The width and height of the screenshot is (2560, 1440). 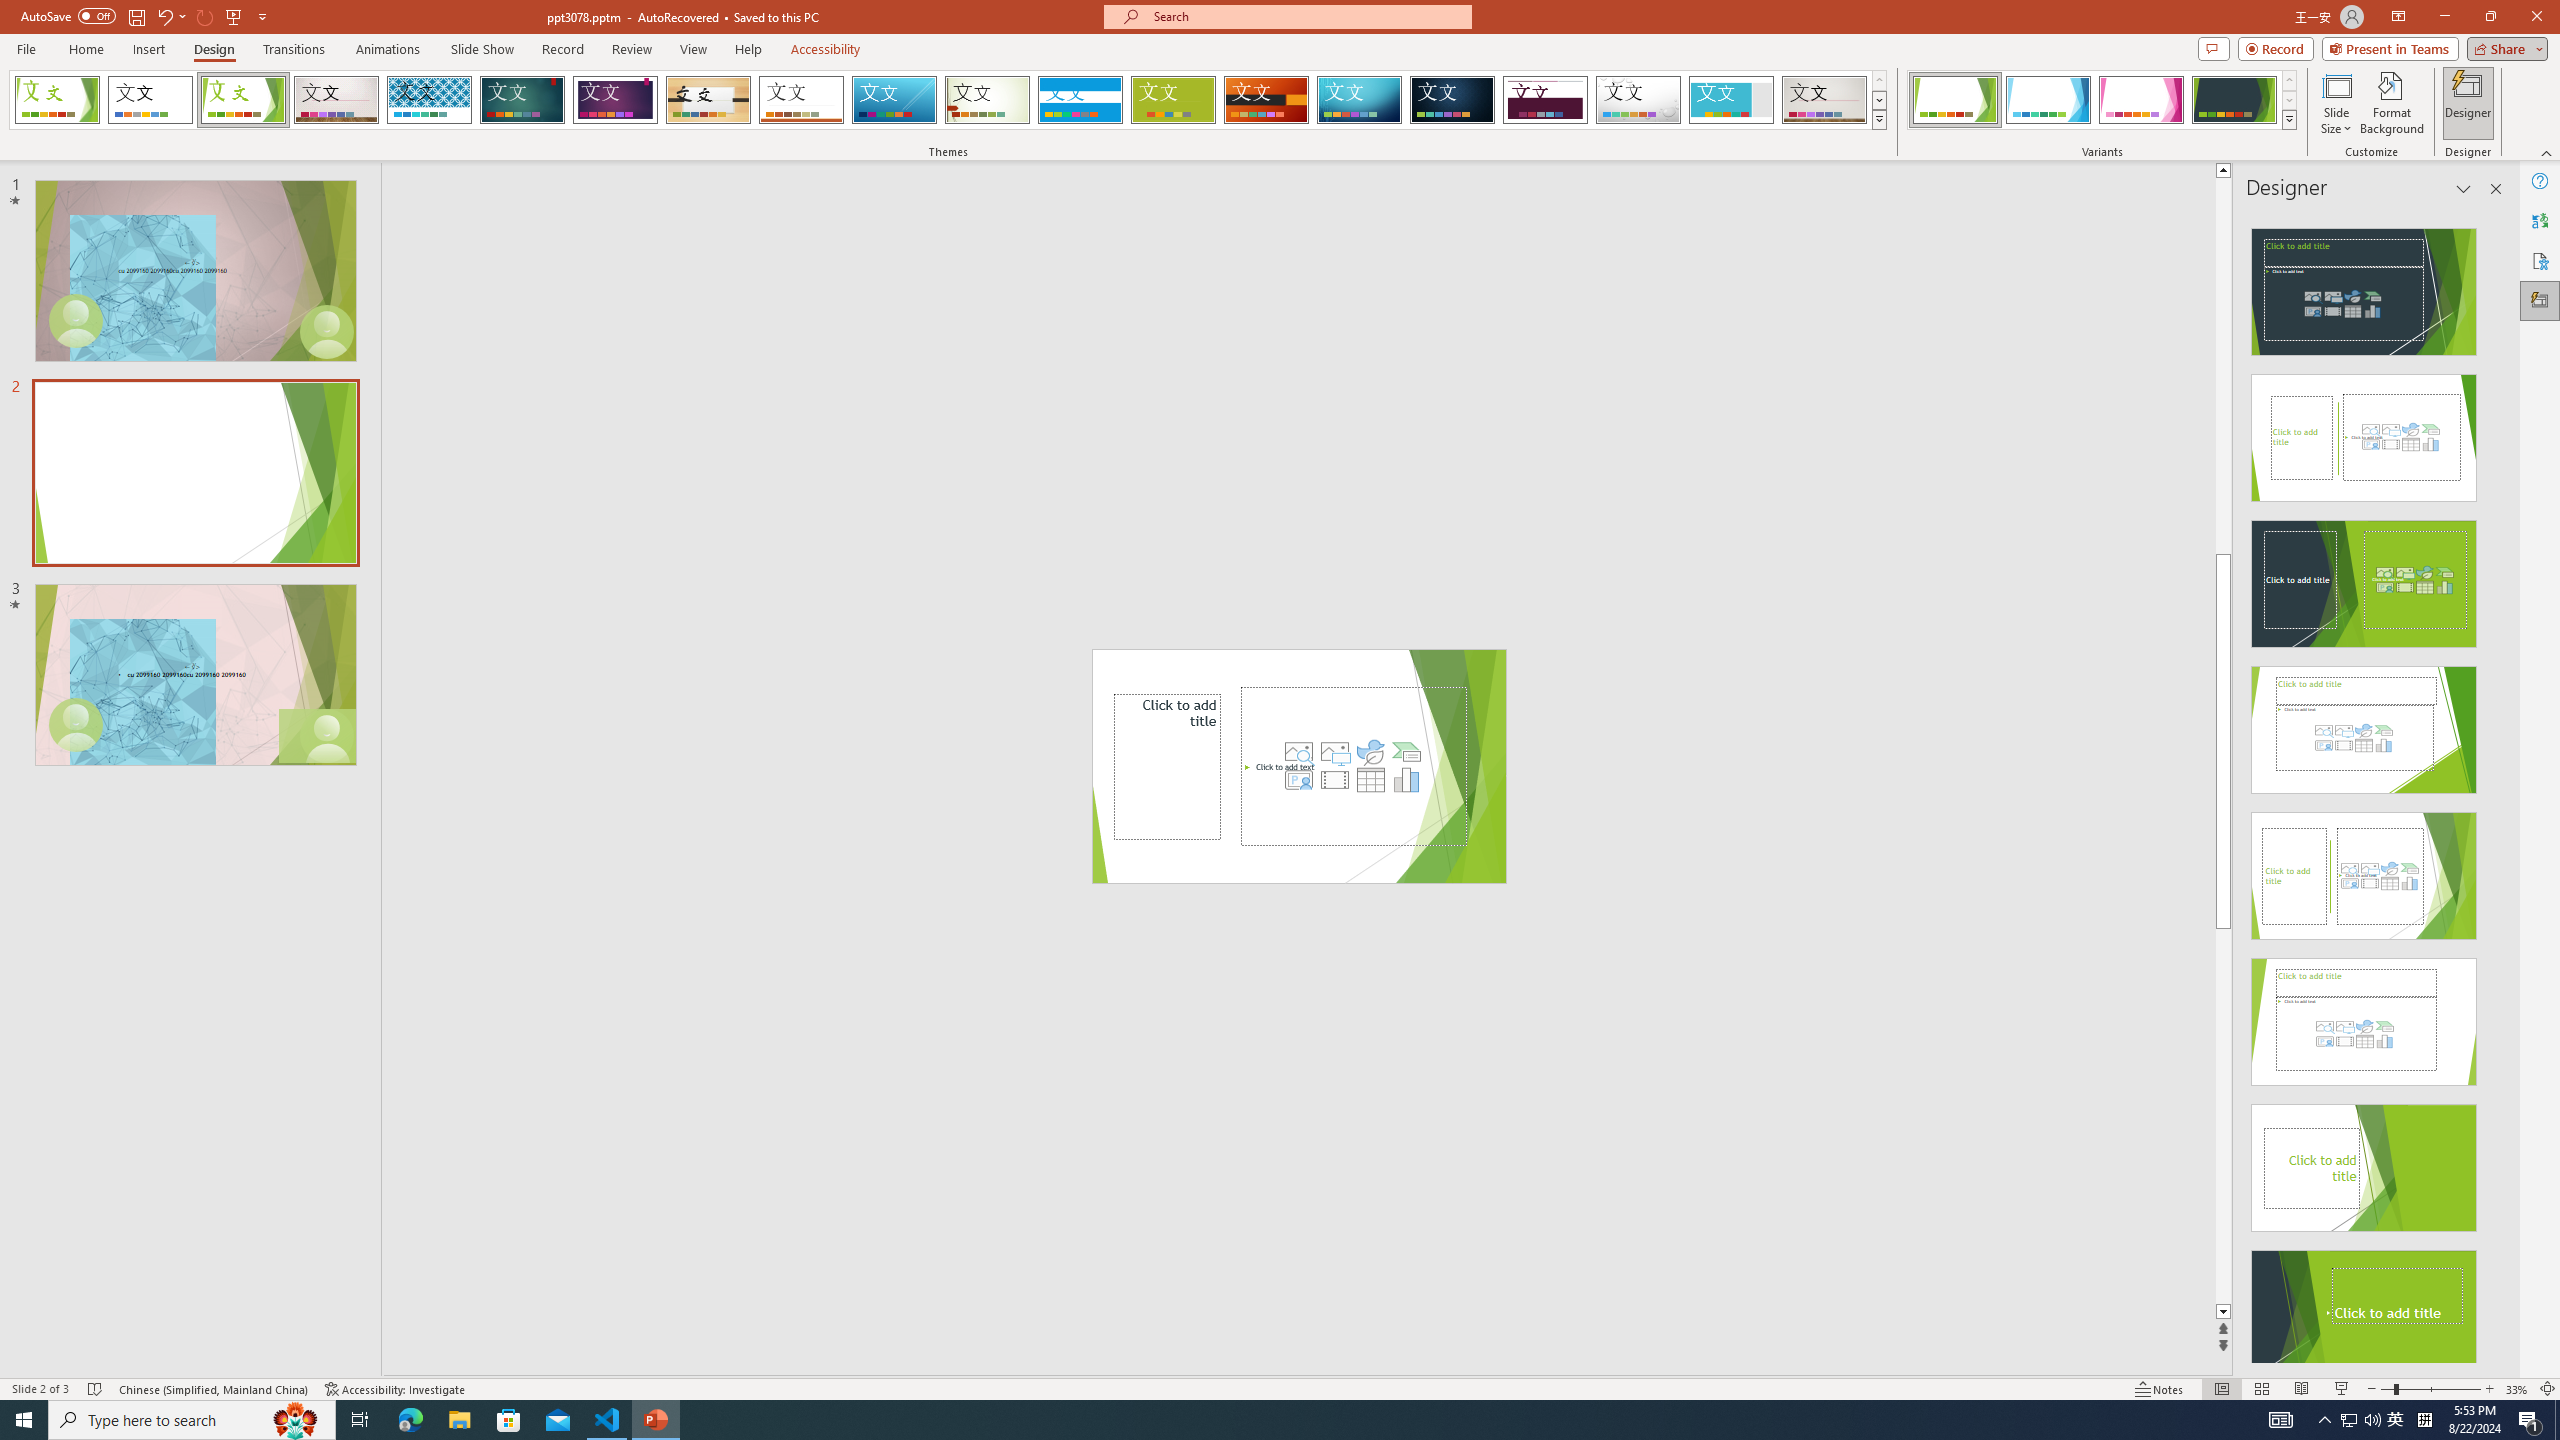 What do you see at coordinates (709, 100) in the screenshot?
I see `Organic` at bounding box center [709, 100].